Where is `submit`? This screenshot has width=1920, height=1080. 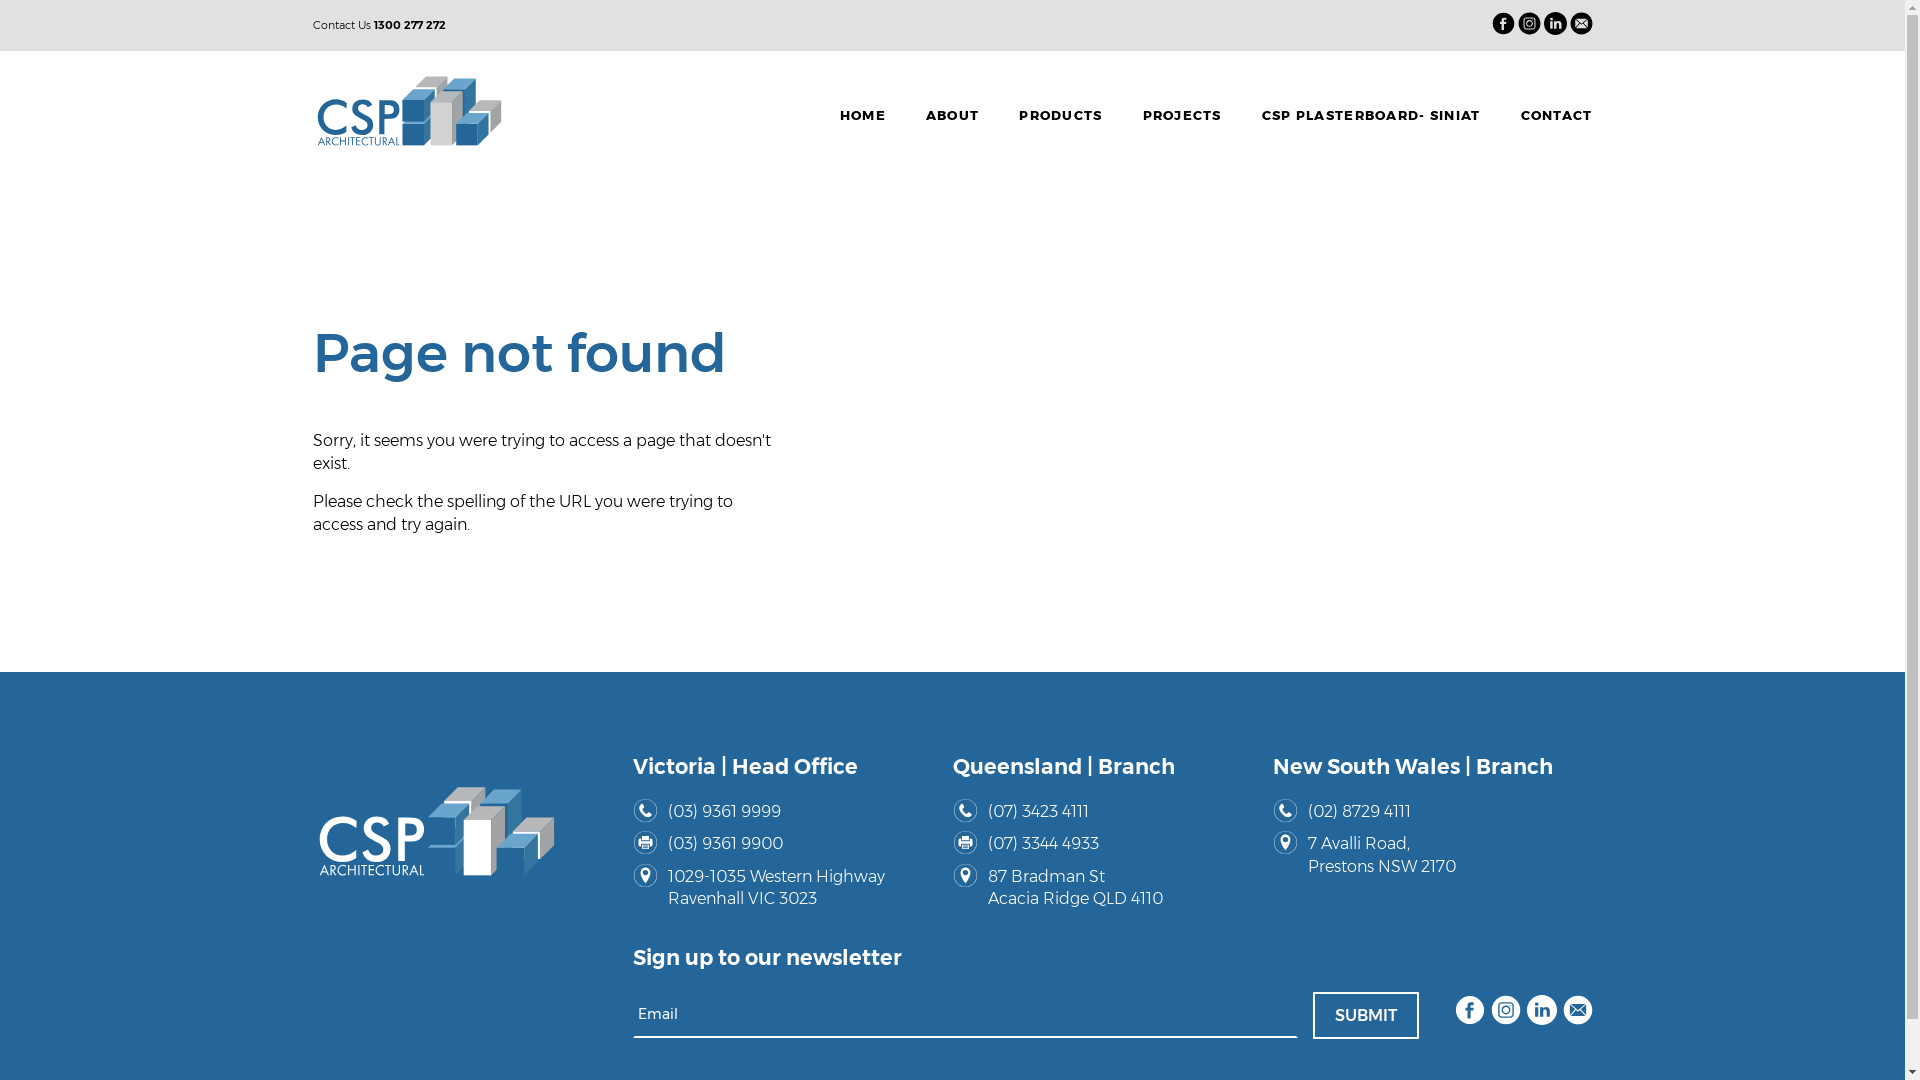 submit is located at coordinates (1365, 1016).